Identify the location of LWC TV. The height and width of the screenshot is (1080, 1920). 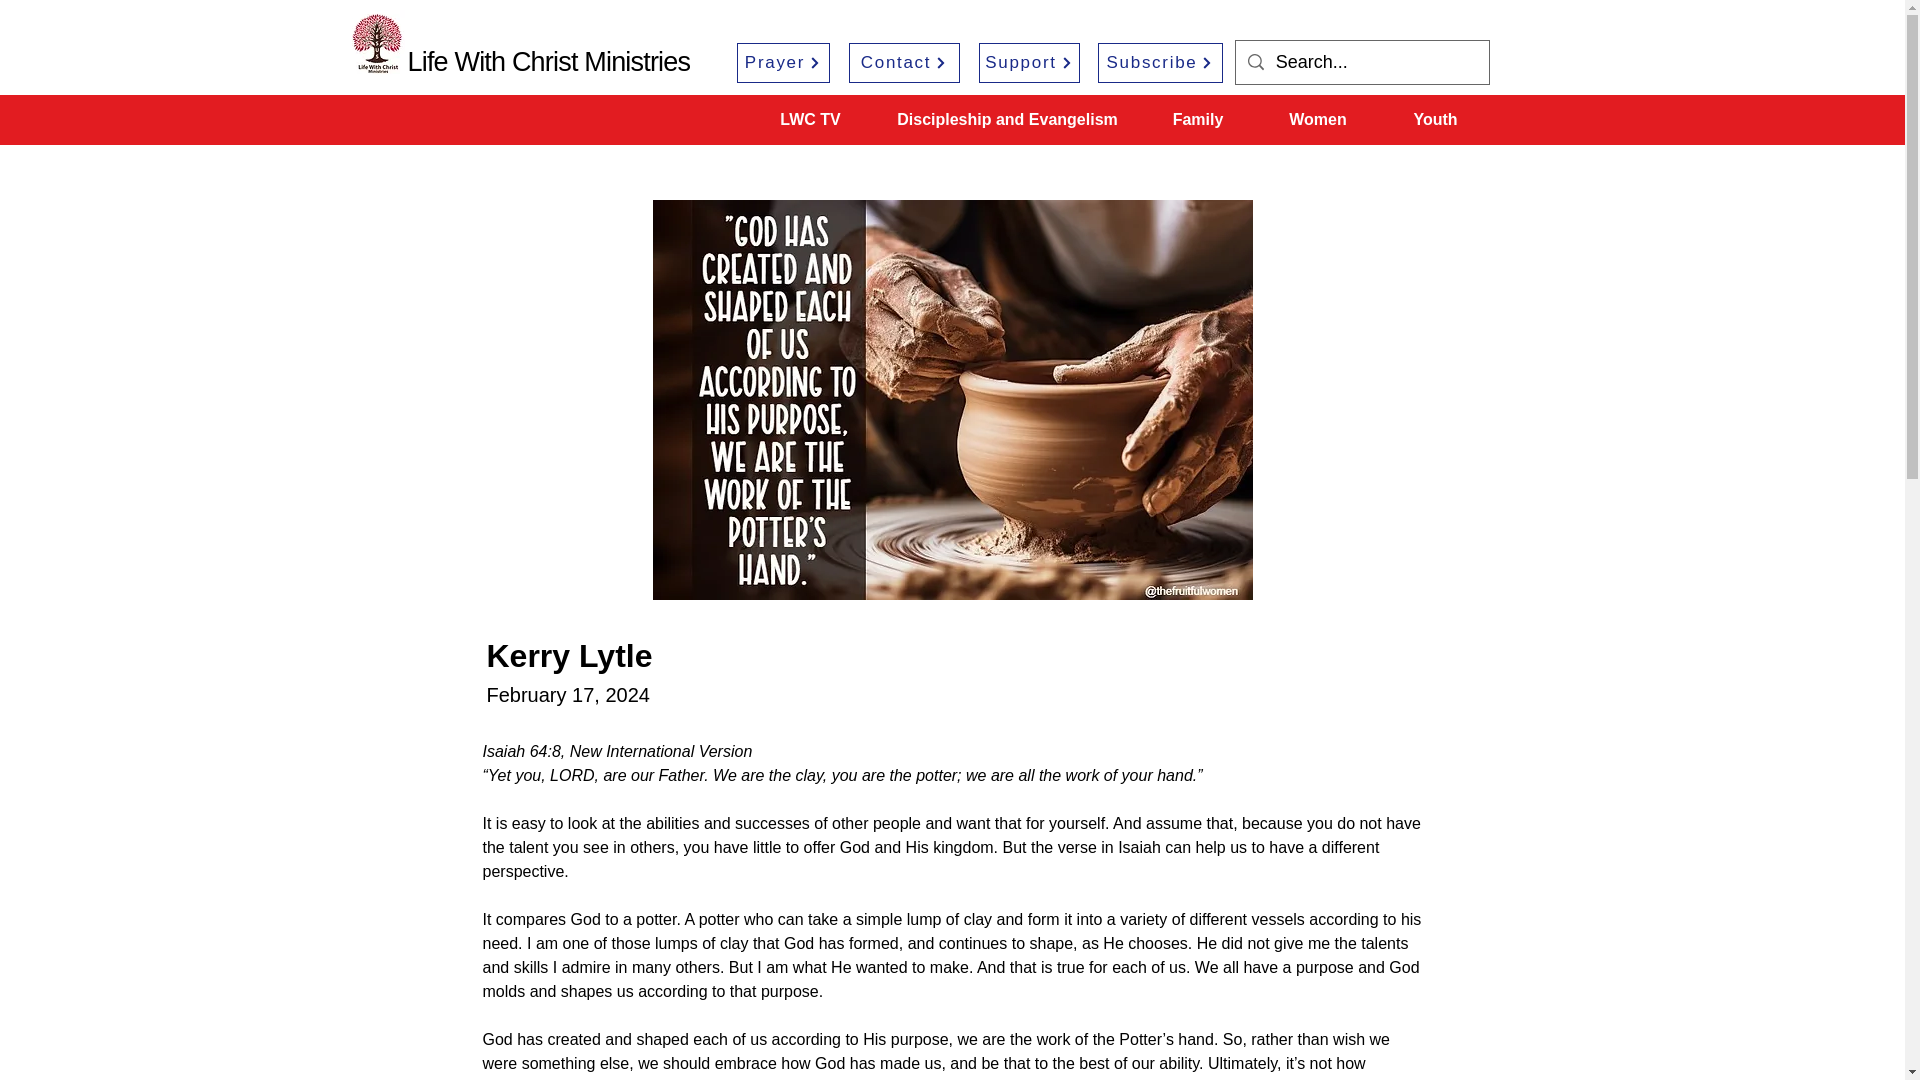
(810, 120).